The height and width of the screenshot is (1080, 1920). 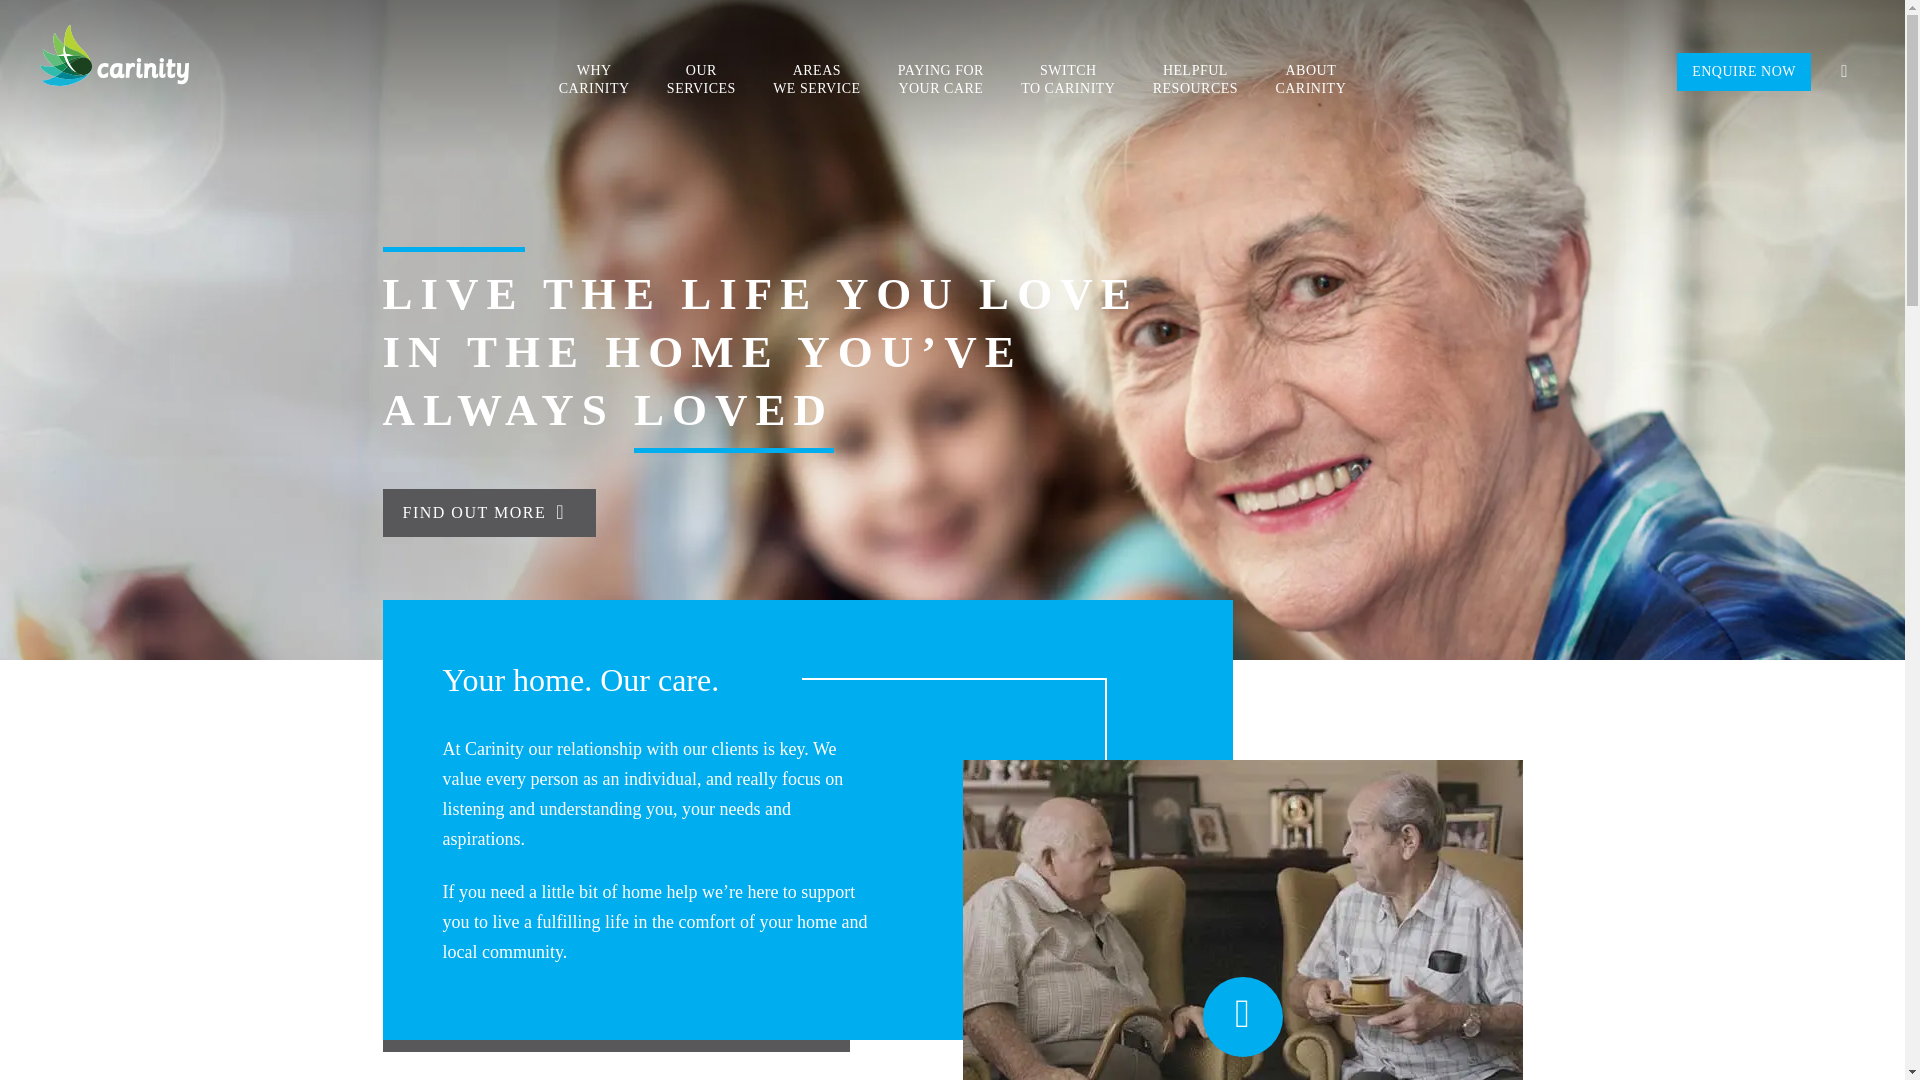 What do you see at coordinates (941, 80) in the screenshot?
I see `PAYING FOR
YOUR CARE` at bounding box center [941, 80].